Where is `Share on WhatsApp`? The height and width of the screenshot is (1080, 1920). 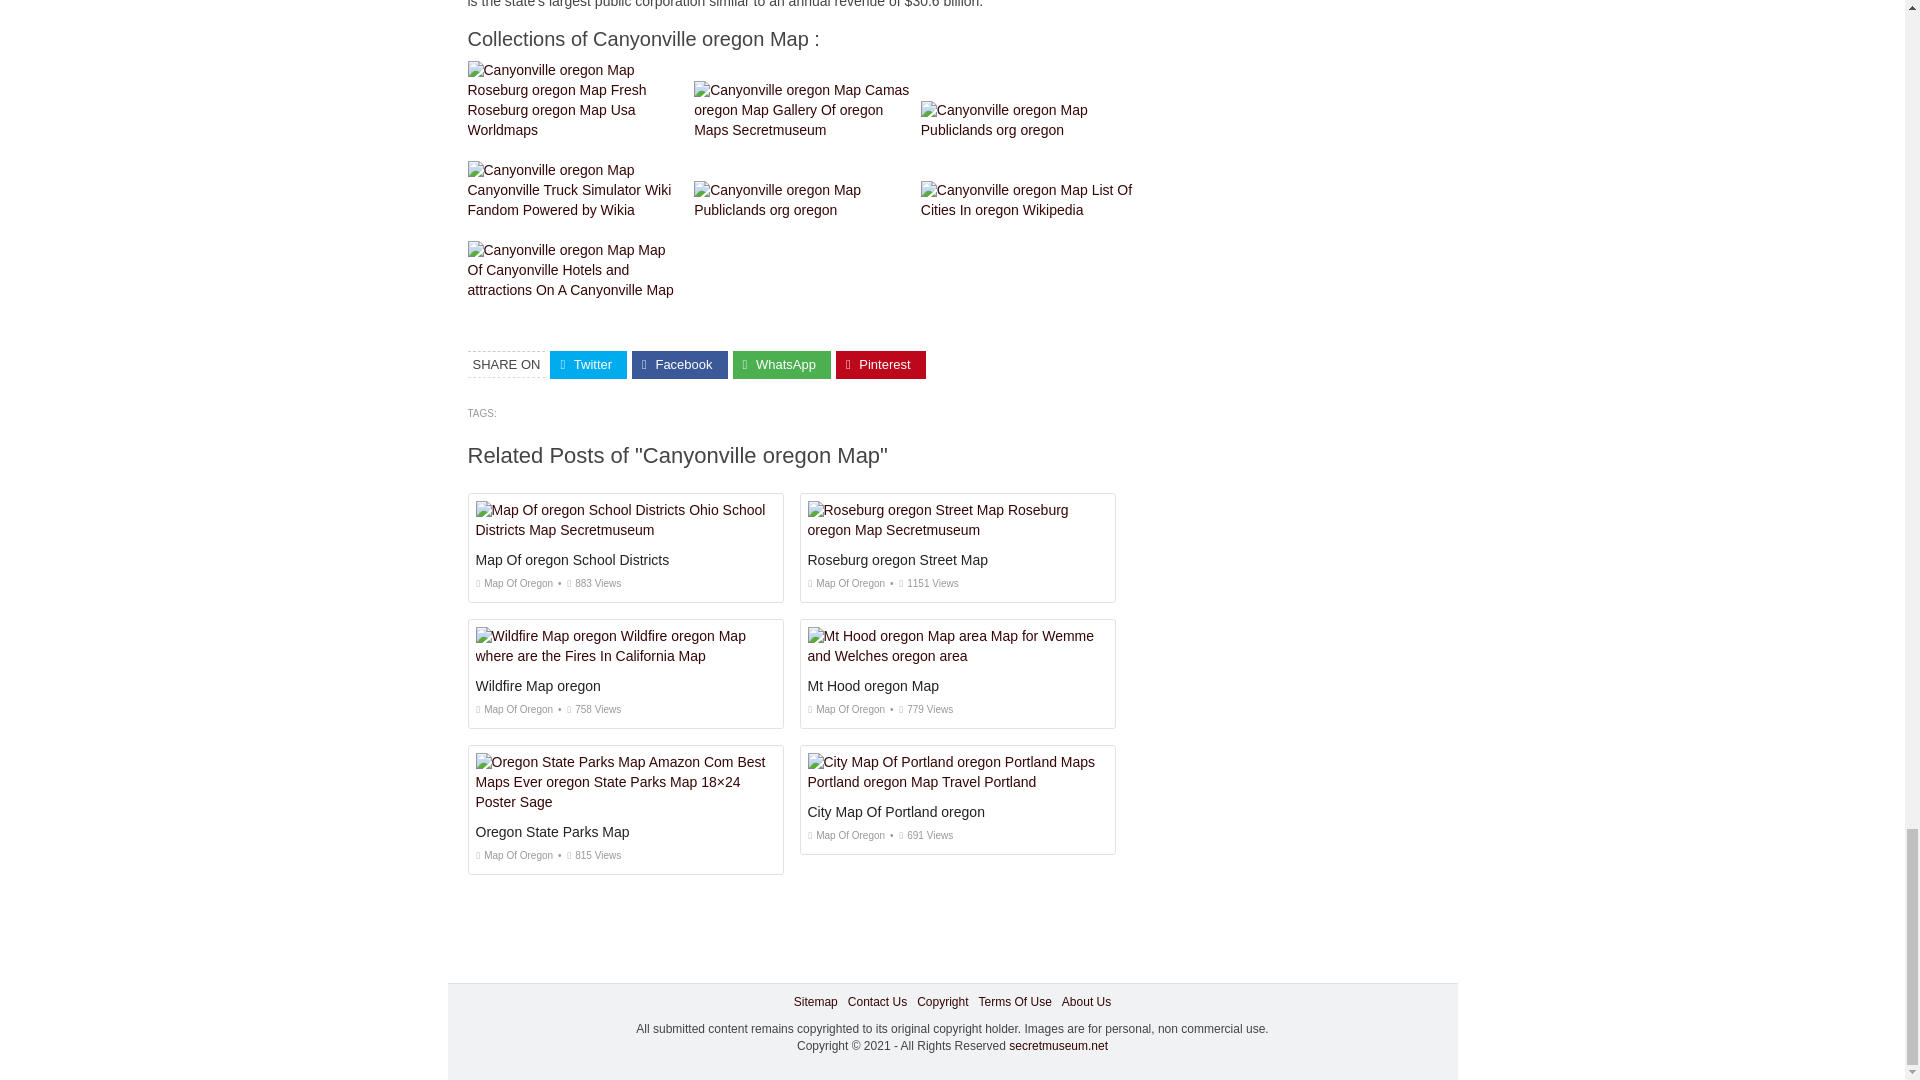
Share on WhatsApp is located at coordinates (782, 366).